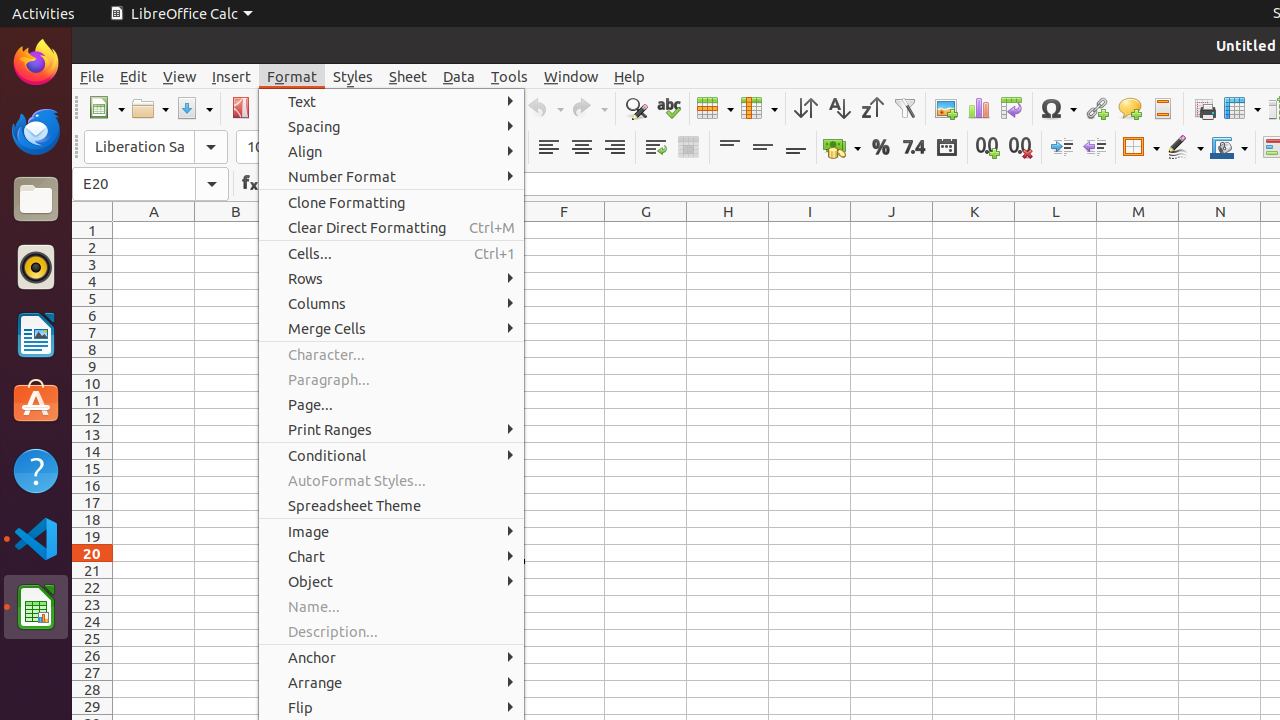 The height and width of the screenshot is (720, 1280). Describe the element at coordinates (232, 76) in the screenshot. I see `Insert` at that location.